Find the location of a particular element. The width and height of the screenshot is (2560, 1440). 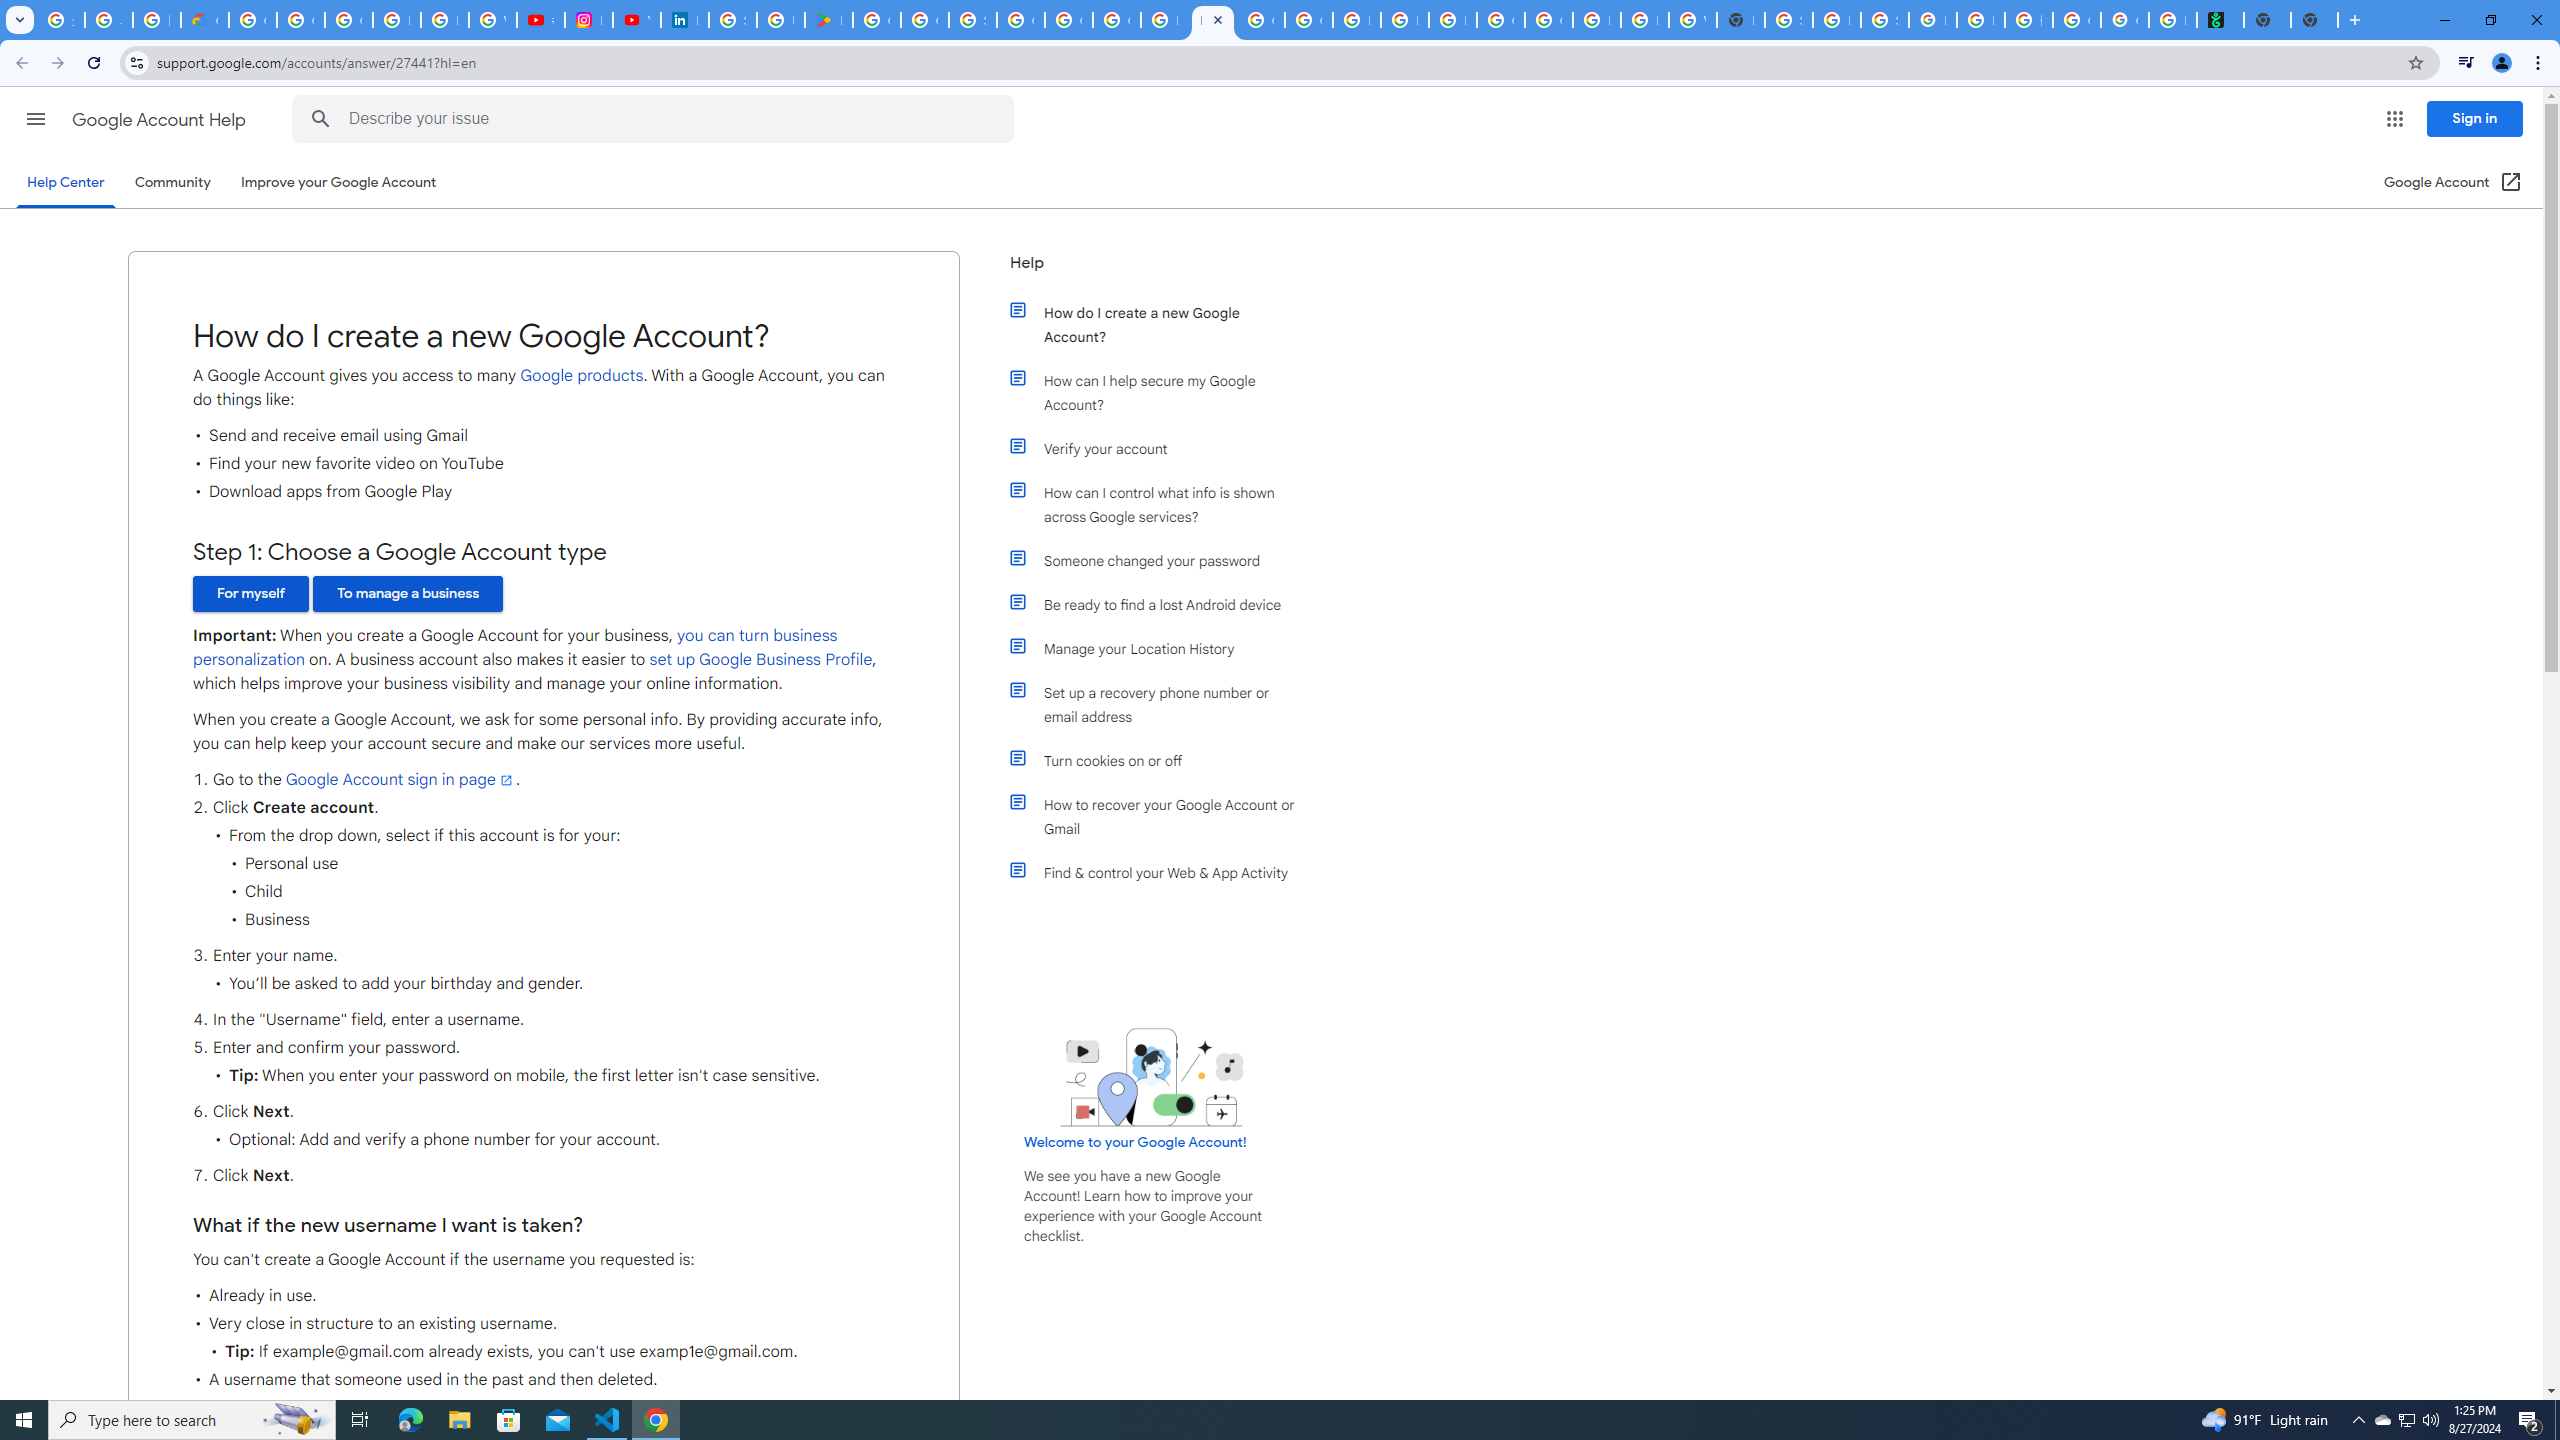

New Tab is located at coordinates (2314, 20).